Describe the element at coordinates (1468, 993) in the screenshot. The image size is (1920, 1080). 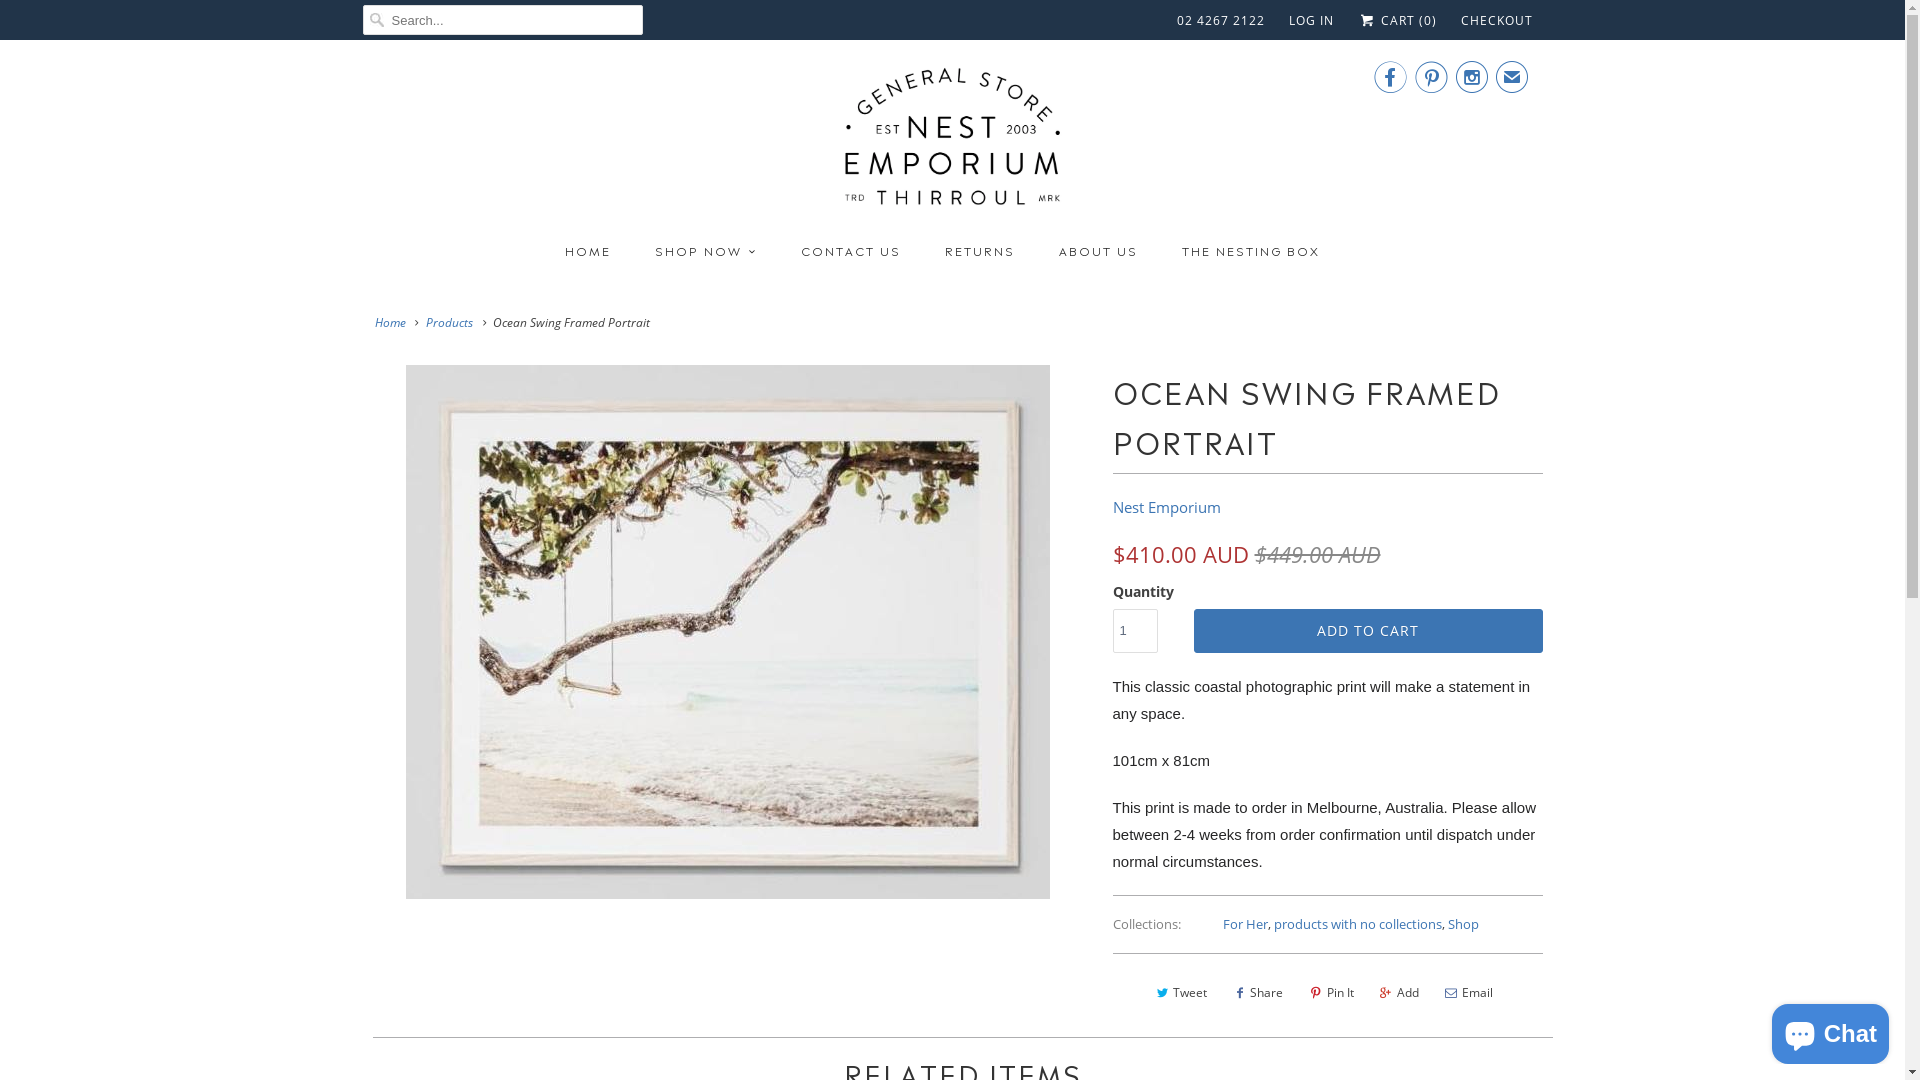
I see `Email` at that location.